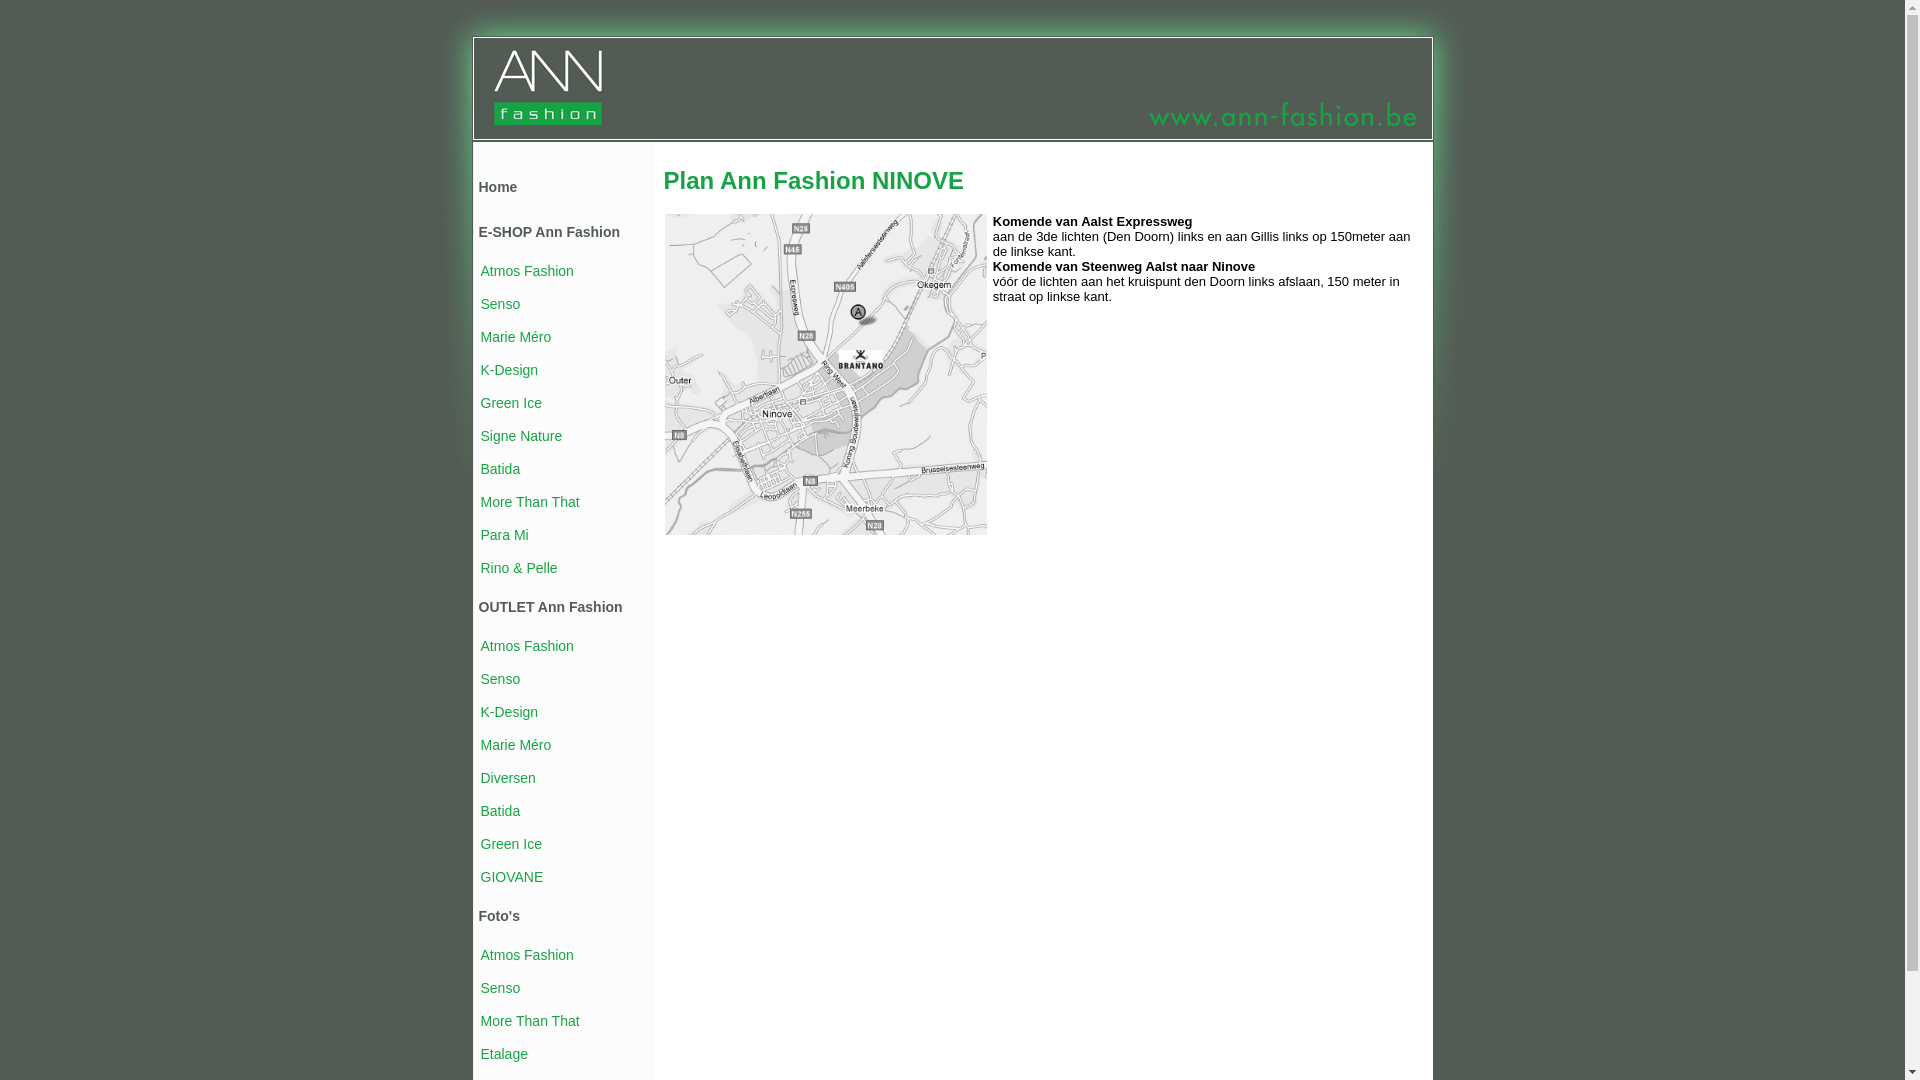  Describe the element at coordinates (510, 844) in the screenshot. I see `Green Ice` at that location.